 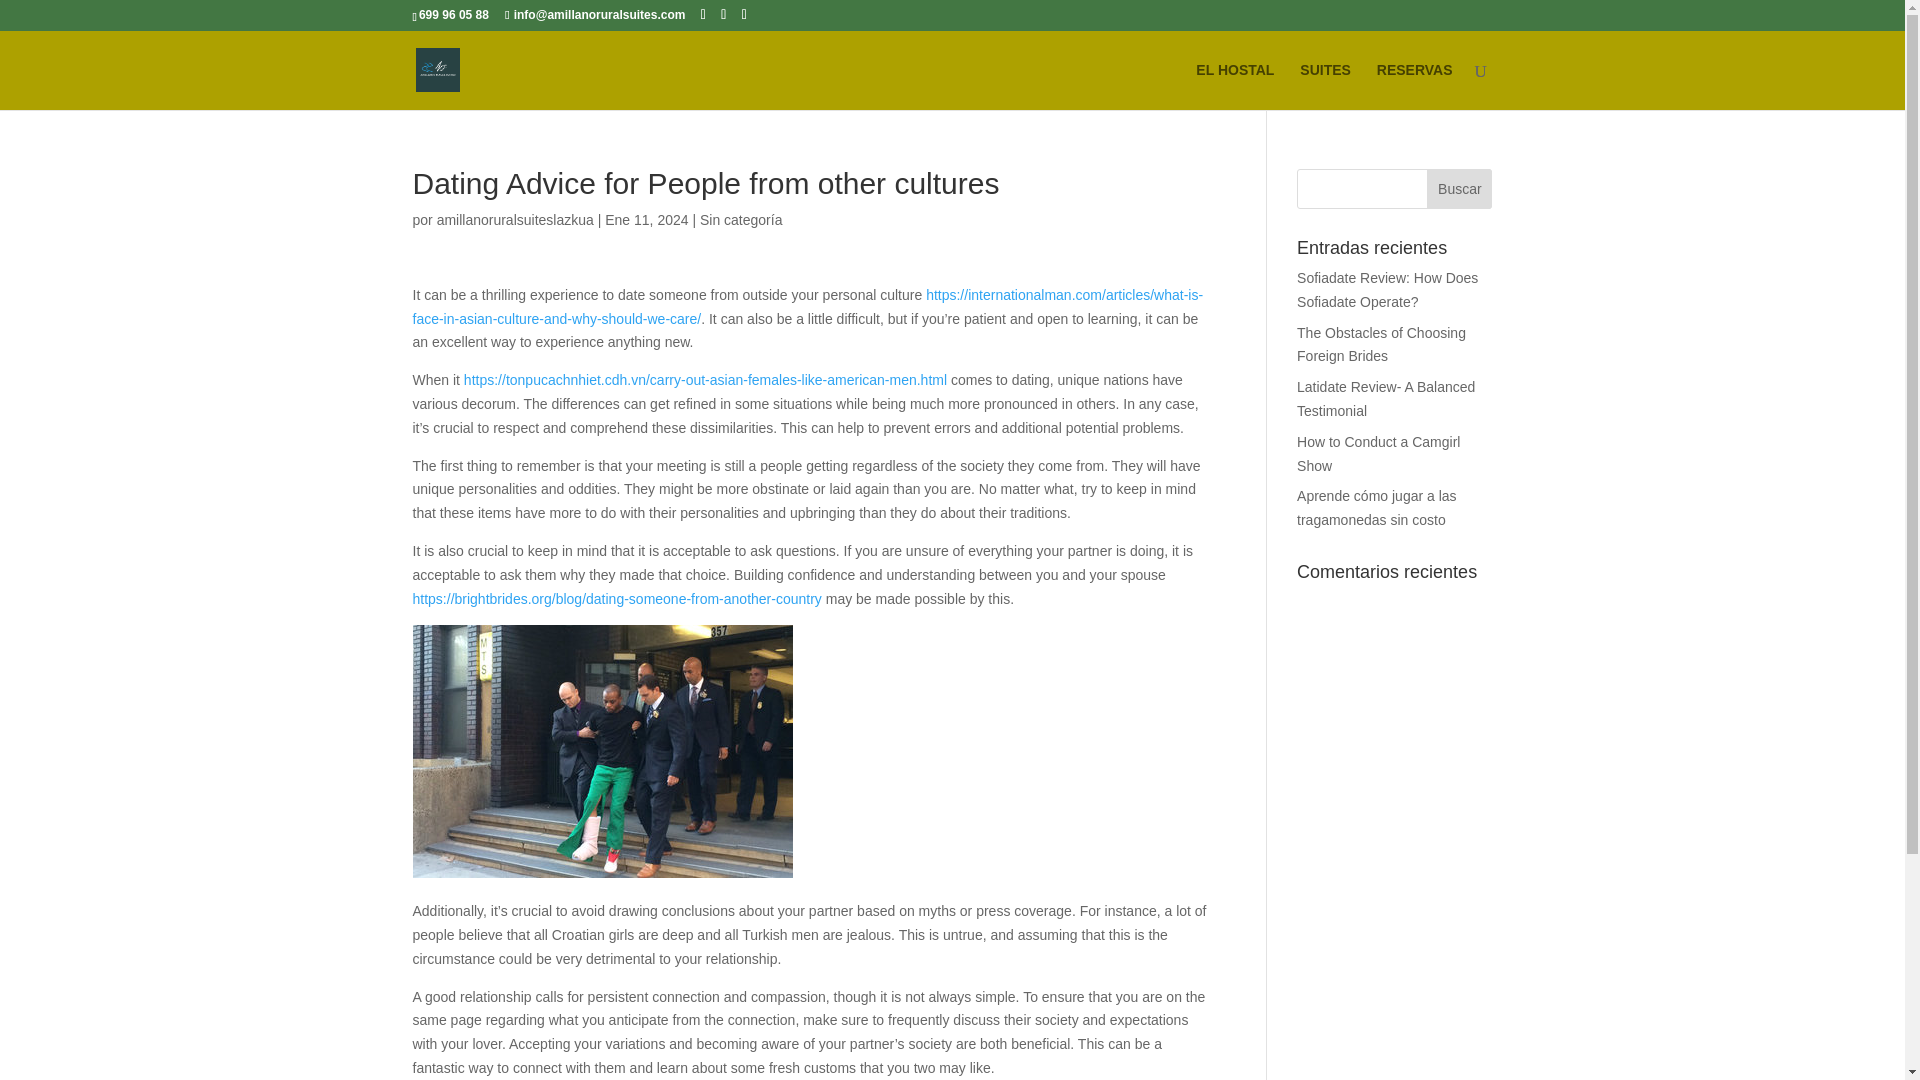 What do you see at coordinates (515, 219) in the screenshot?
I see `Mensajes de amillanoruralsuiteslazkua` at bounding box center [515, 219].